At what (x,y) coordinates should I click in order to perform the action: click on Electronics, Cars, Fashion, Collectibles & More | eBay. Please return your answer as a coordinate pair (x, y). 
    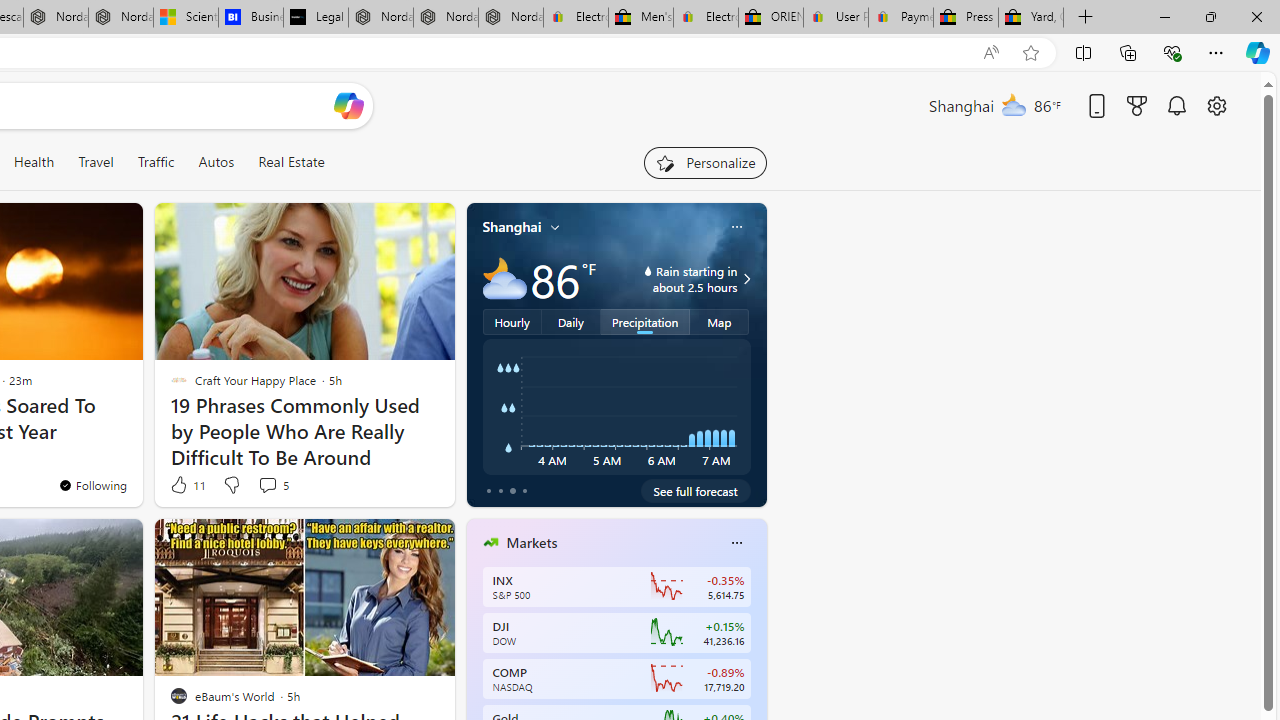
    Looking at the image, I should click on (706, 18).